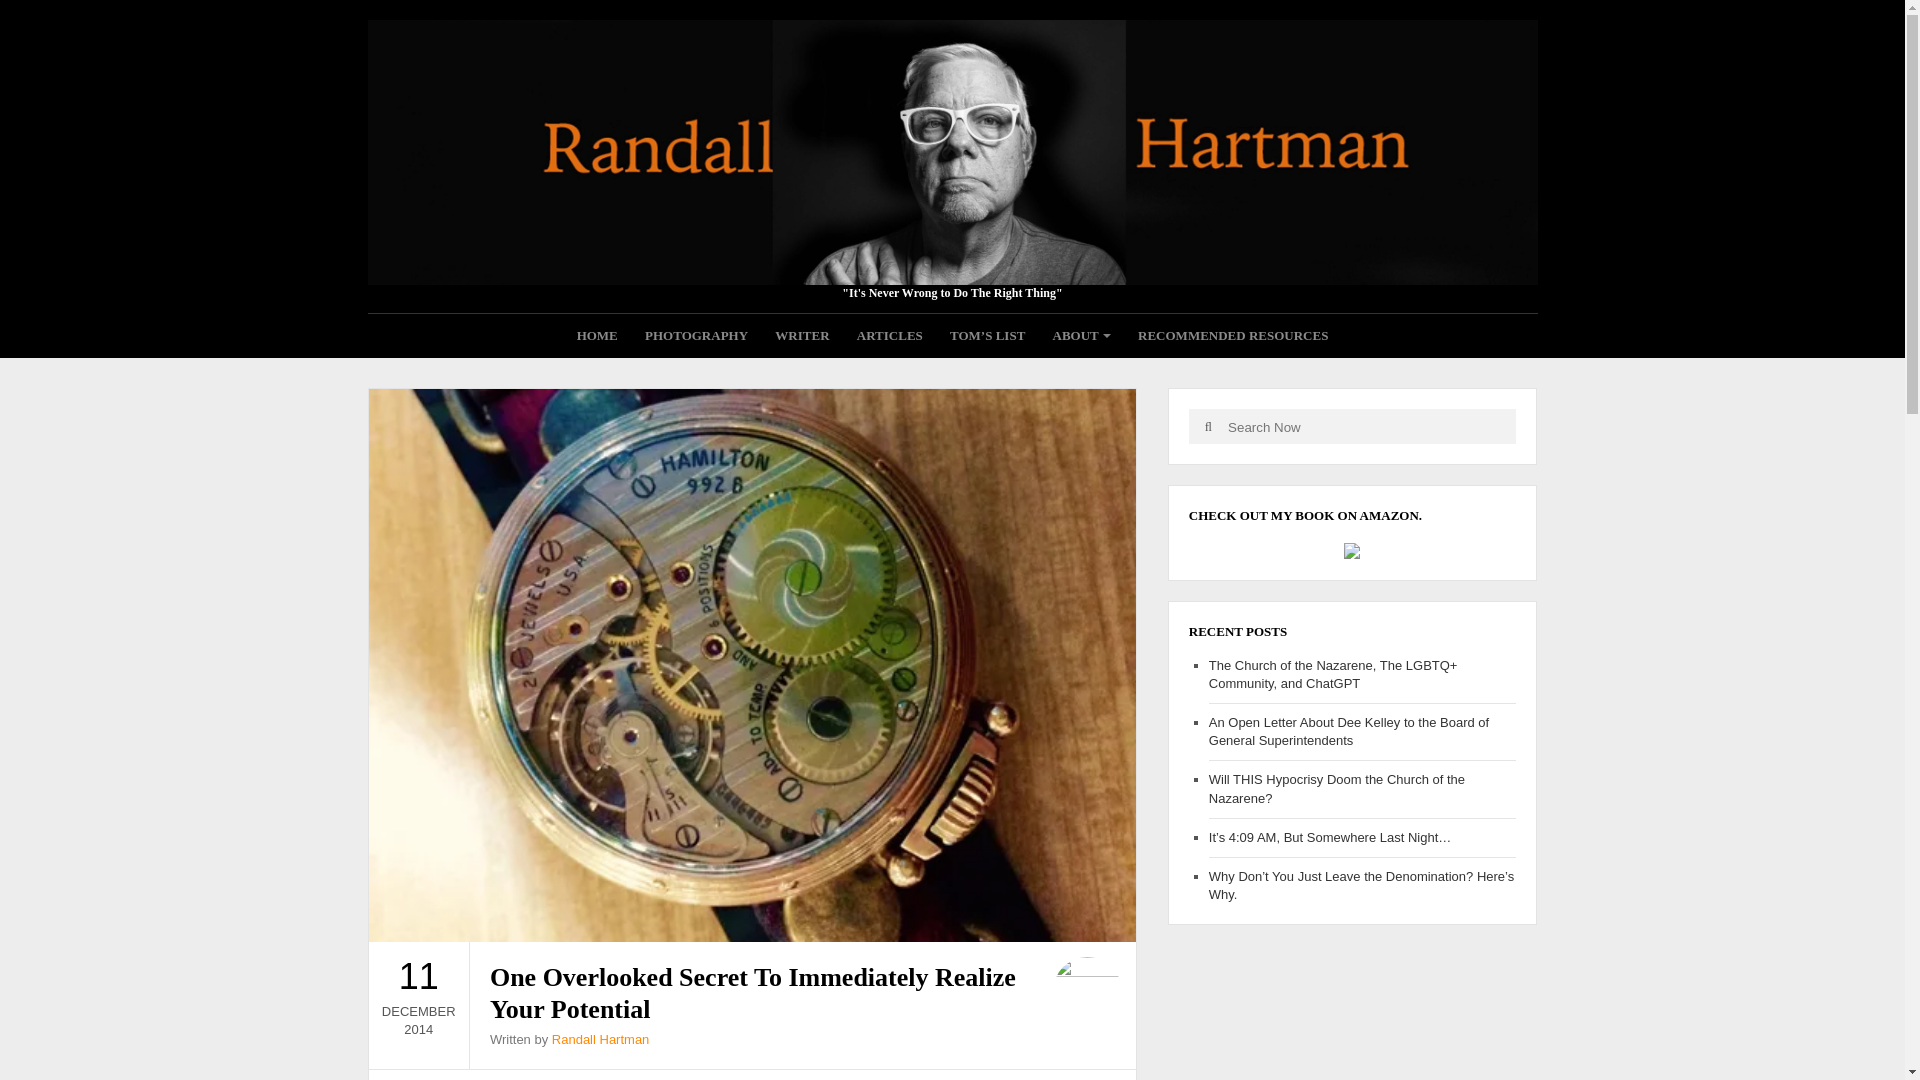 This screenshot has width=1920, height=1080. What do you see at coordinates (598, 336) in the screenshot?
I see `HOME` at bounding box center [598, 336].